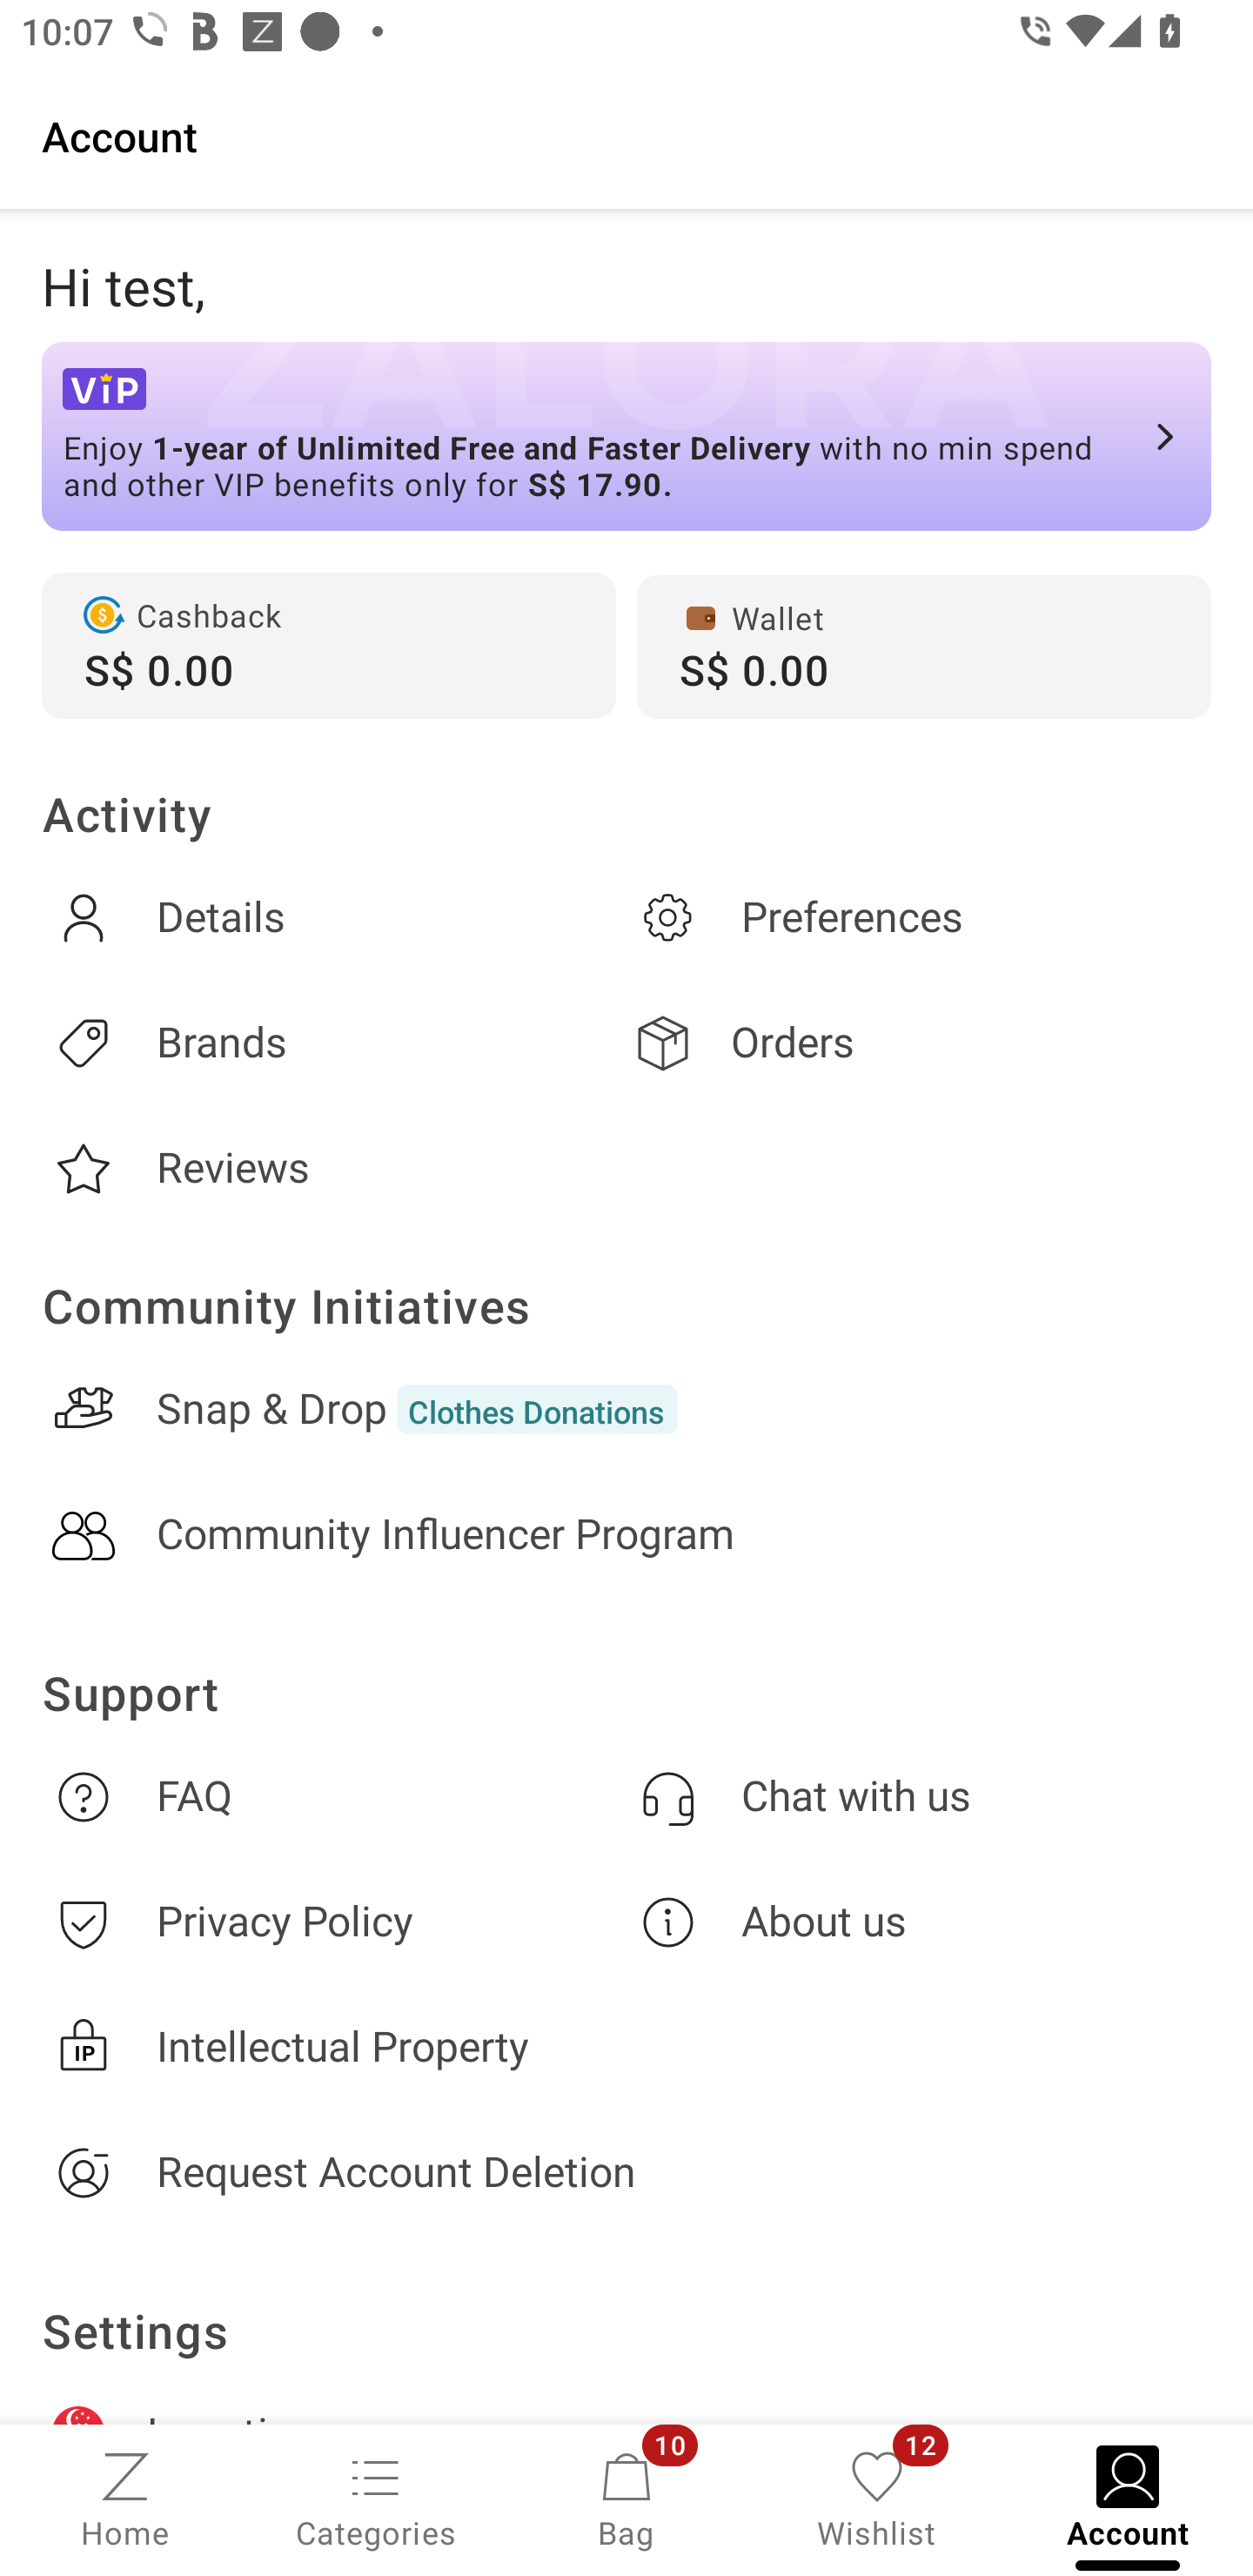 The image size is (1253, 2576). I want to click on Privacy Policy, so click(334, 1923).